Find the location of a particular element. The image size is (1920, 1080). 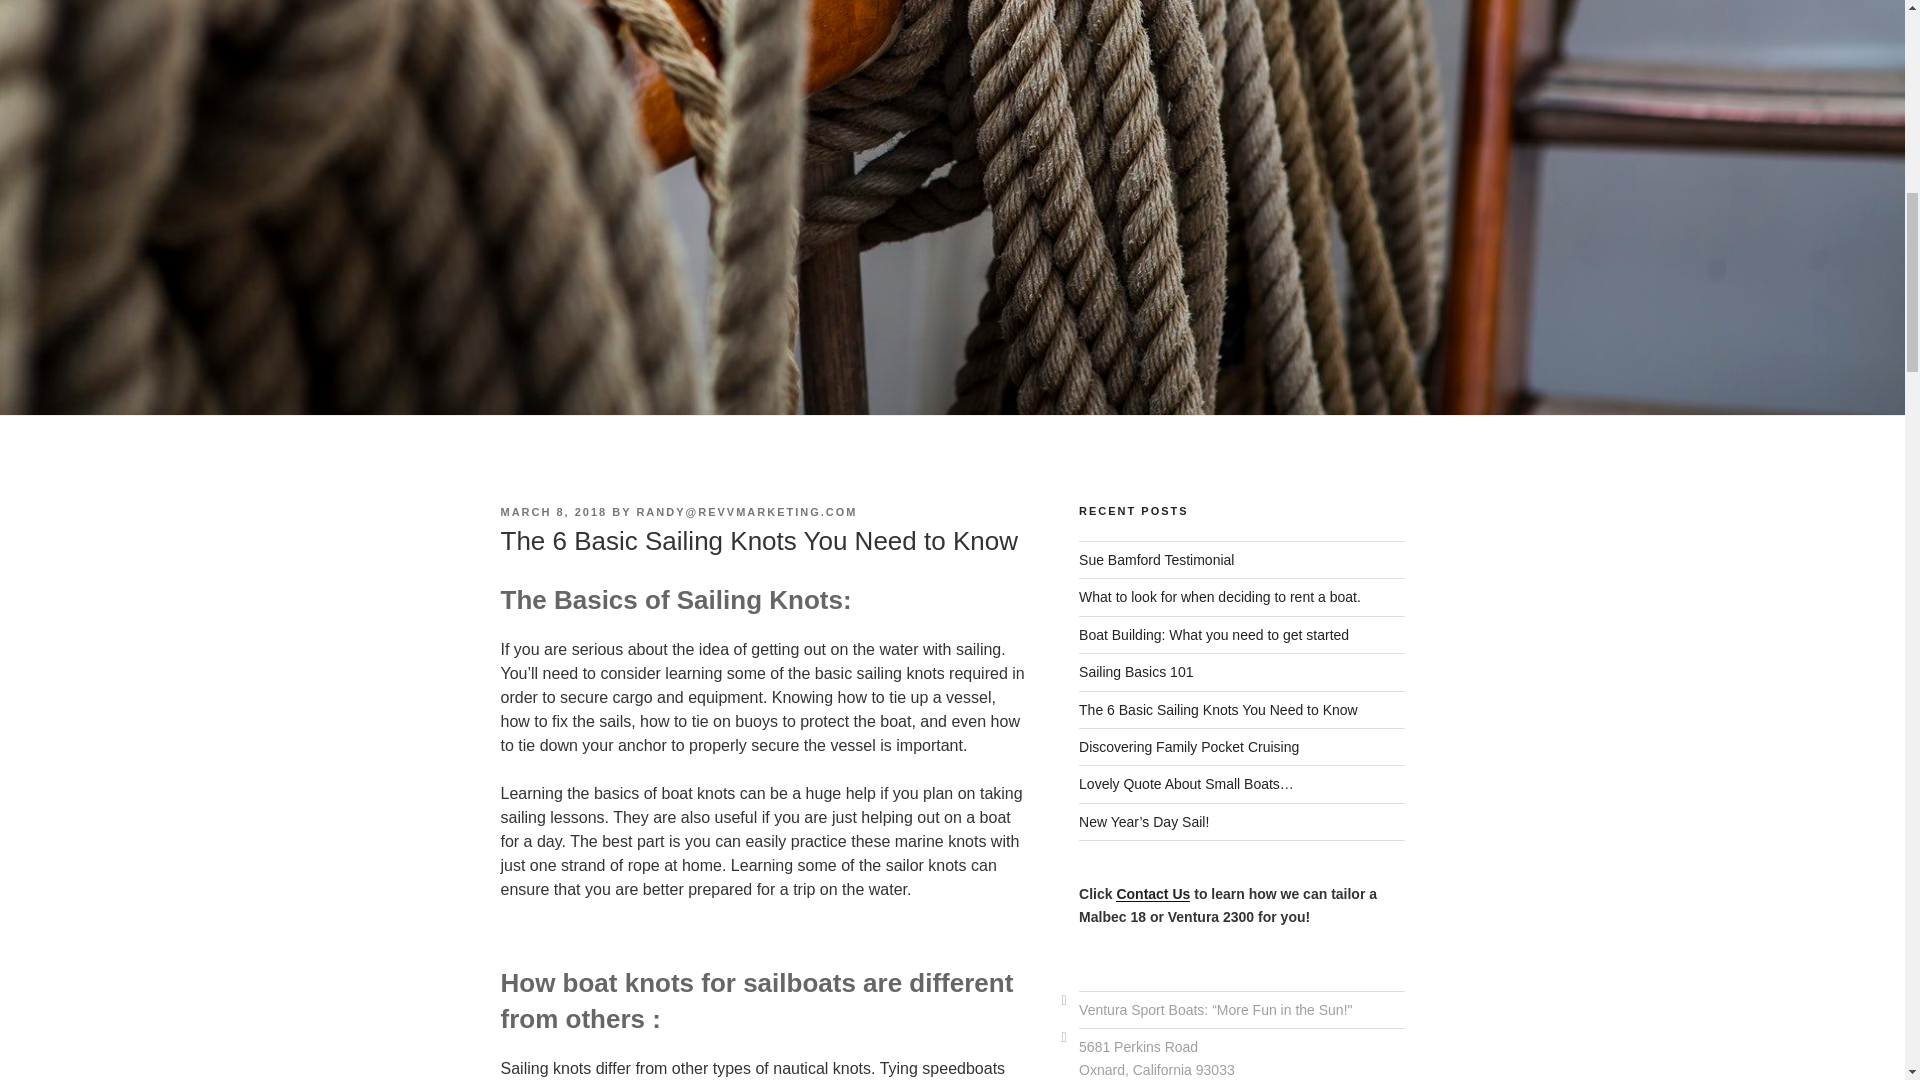

MARCH 8, 2018 is located at coordinates (552, 512).